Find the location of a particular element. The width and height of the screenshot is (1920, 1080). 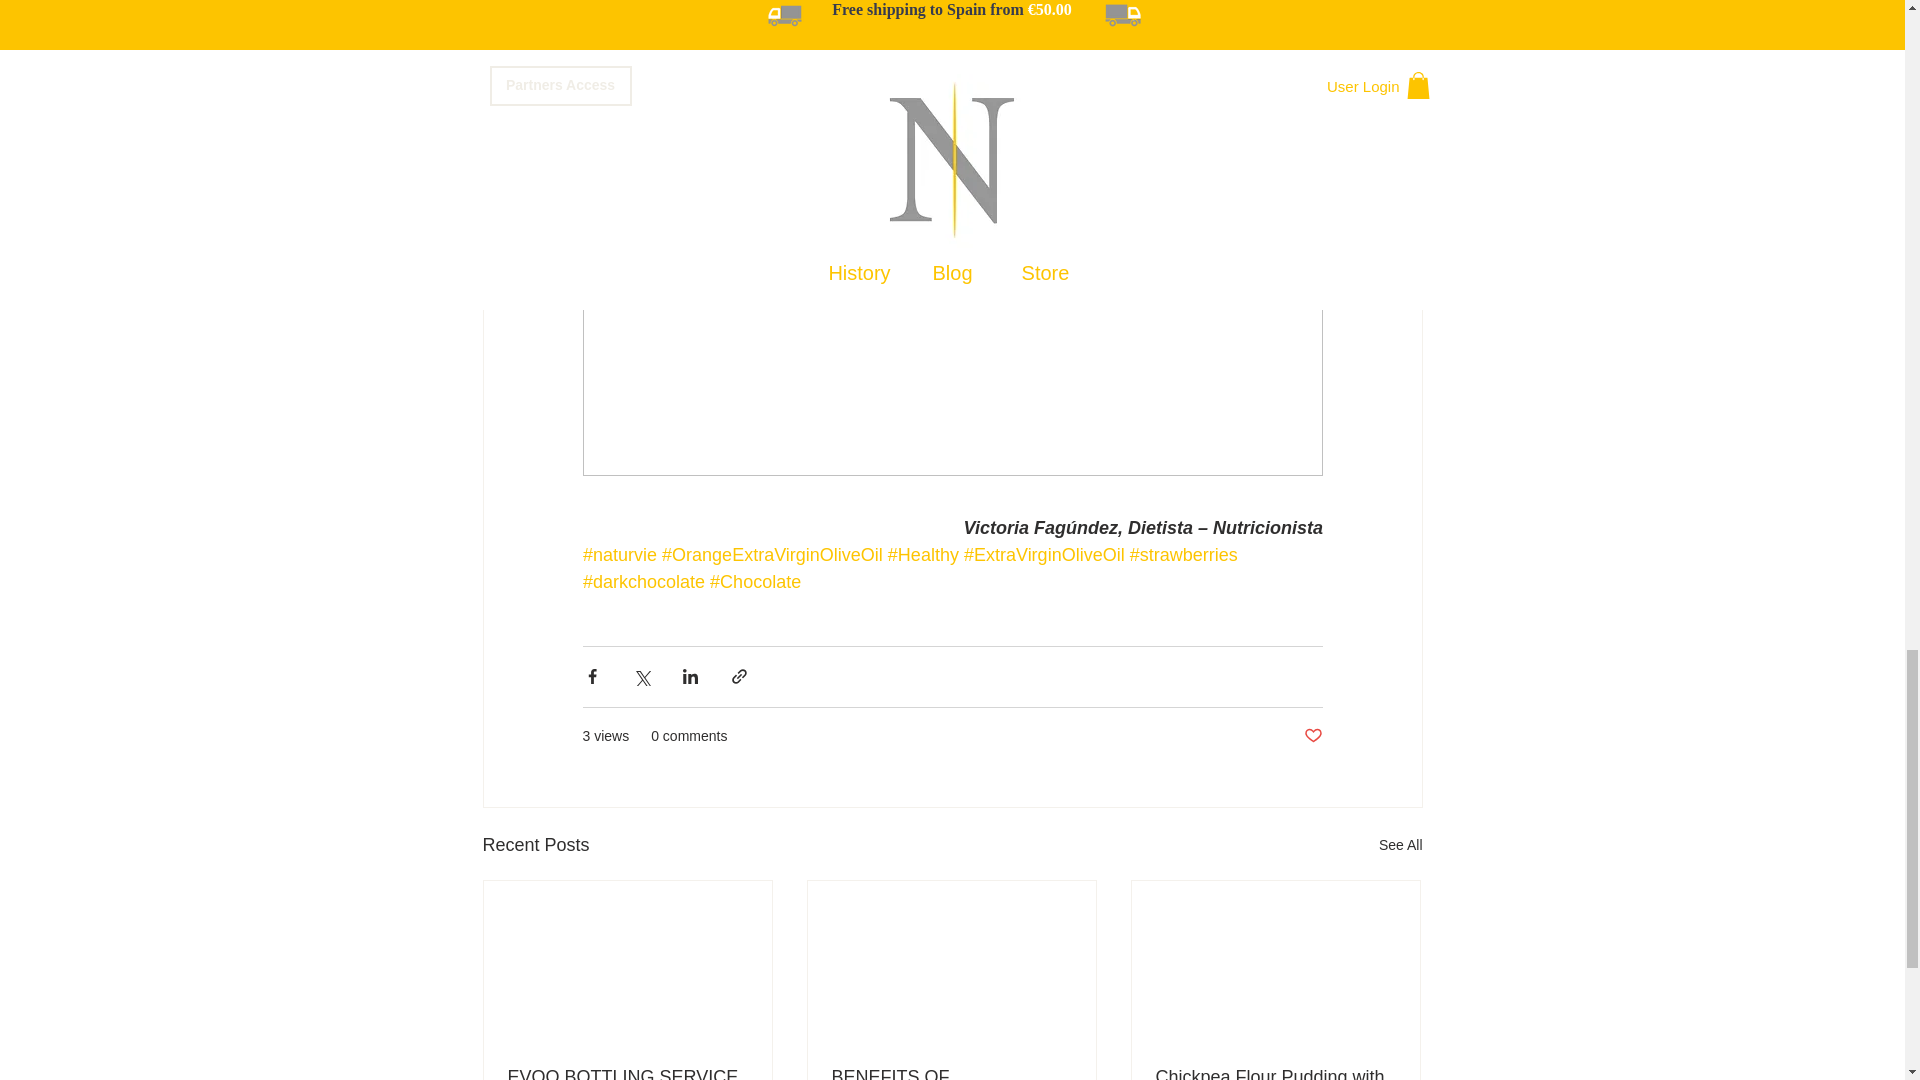

See All is located at coordinates (1400, 844).